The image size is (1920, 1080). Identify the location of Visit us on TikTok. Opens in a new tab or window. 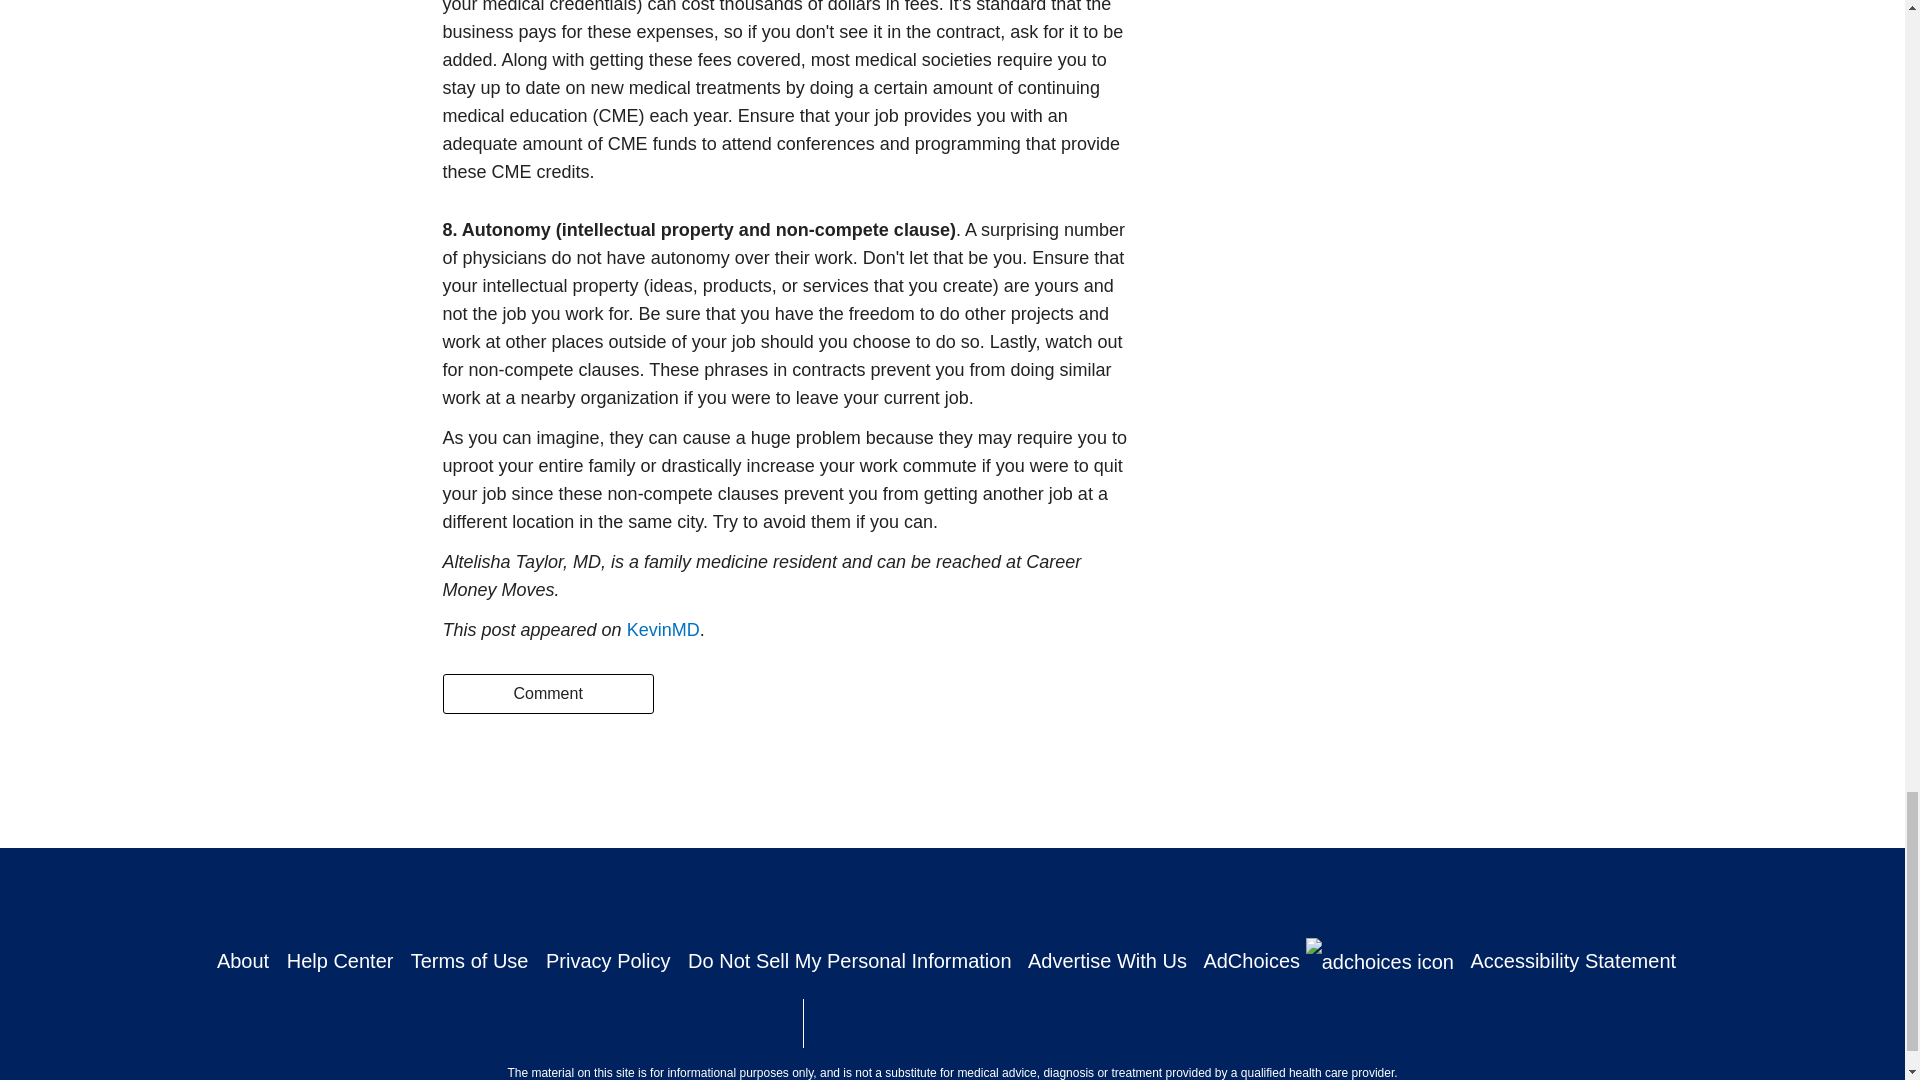
(1056, 896).